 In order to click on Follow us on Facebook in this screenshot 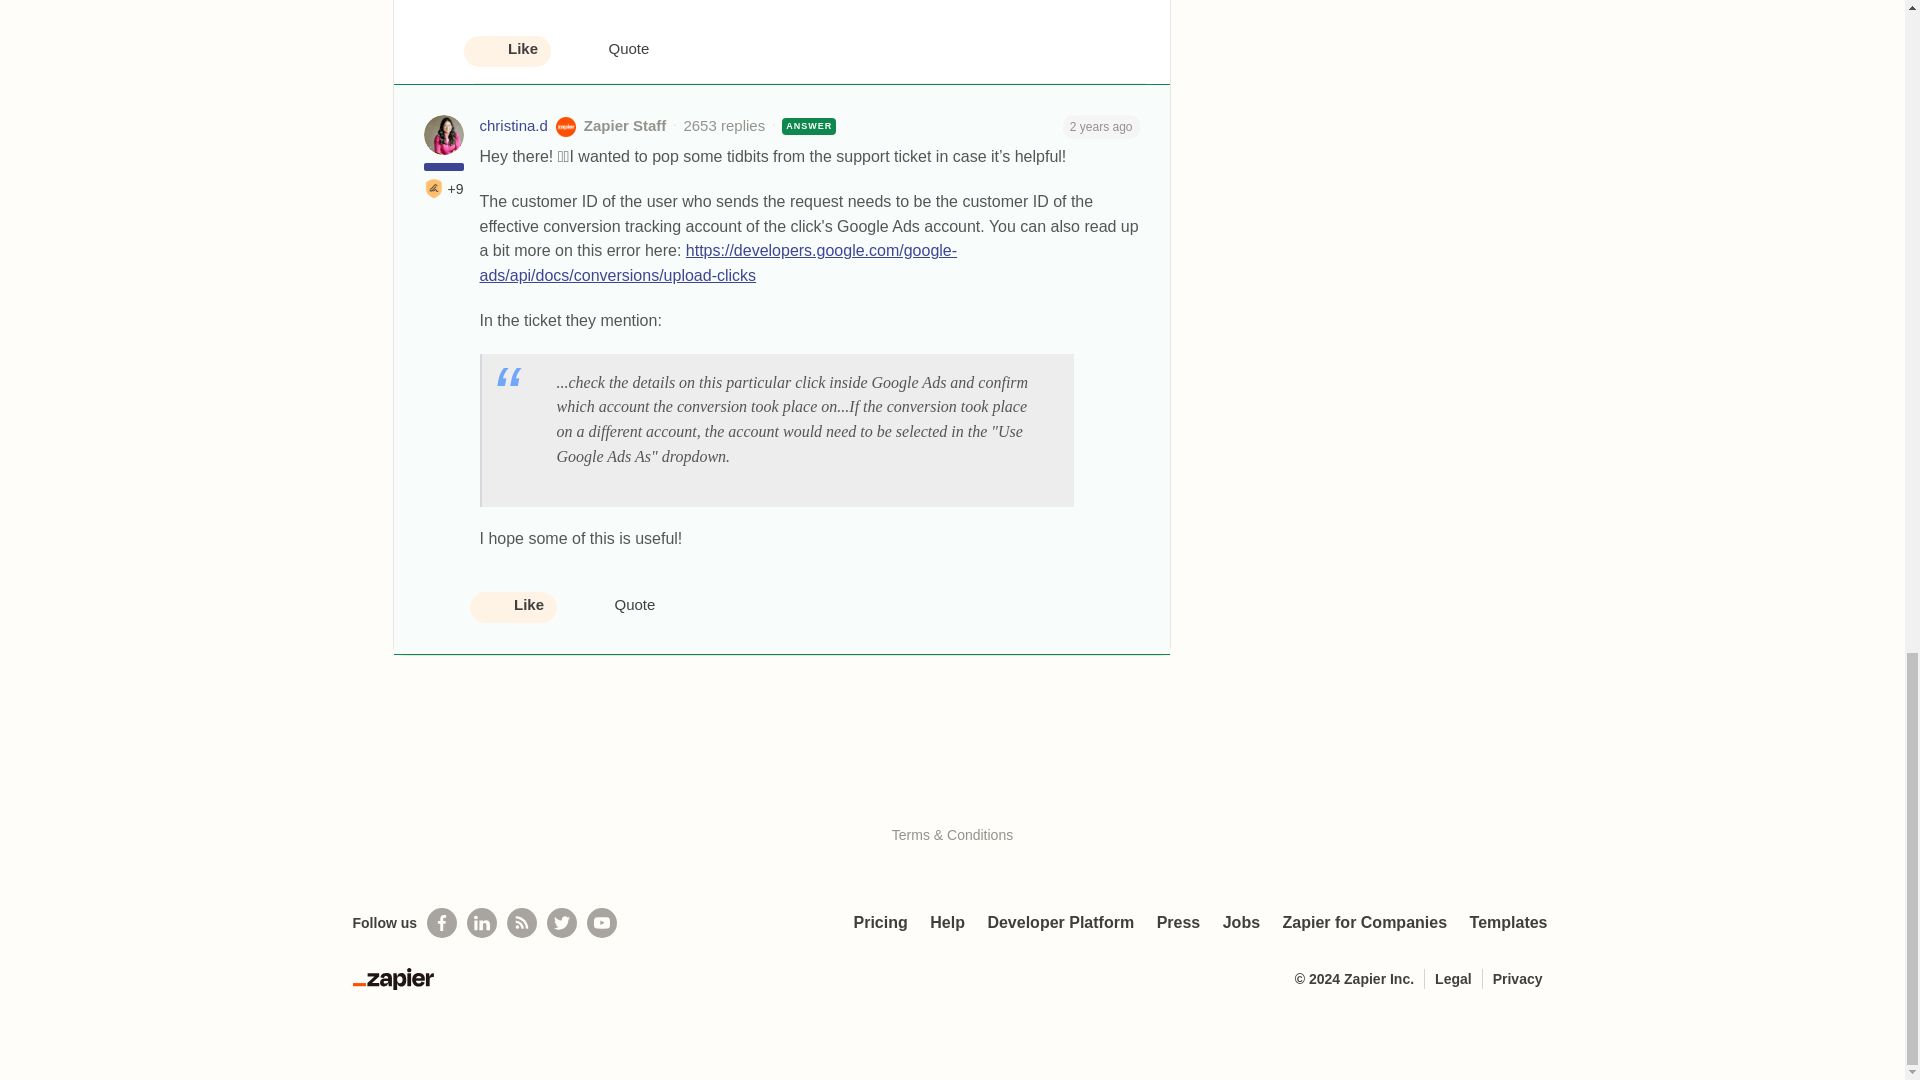, I will do `click(441, 923)`.